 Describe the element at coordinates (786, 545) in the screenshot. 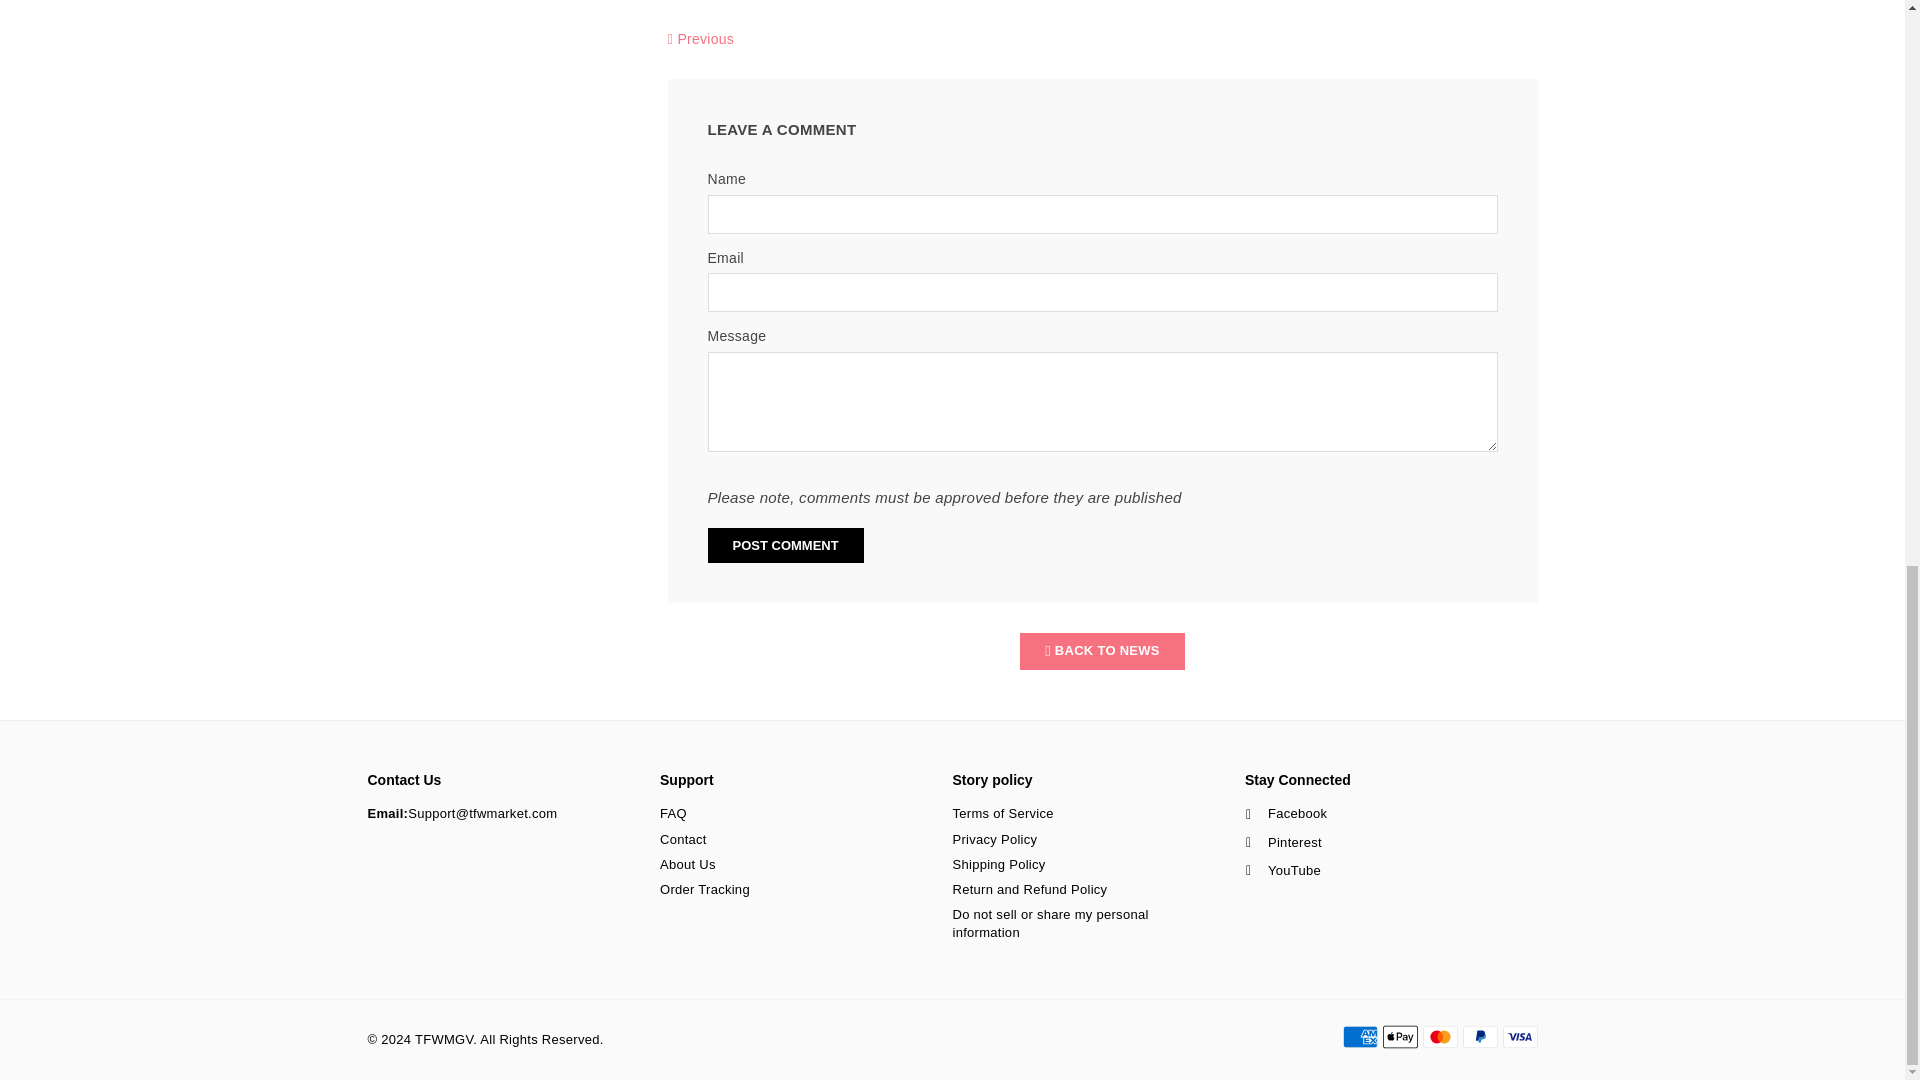

I see `Post comment` at that location.